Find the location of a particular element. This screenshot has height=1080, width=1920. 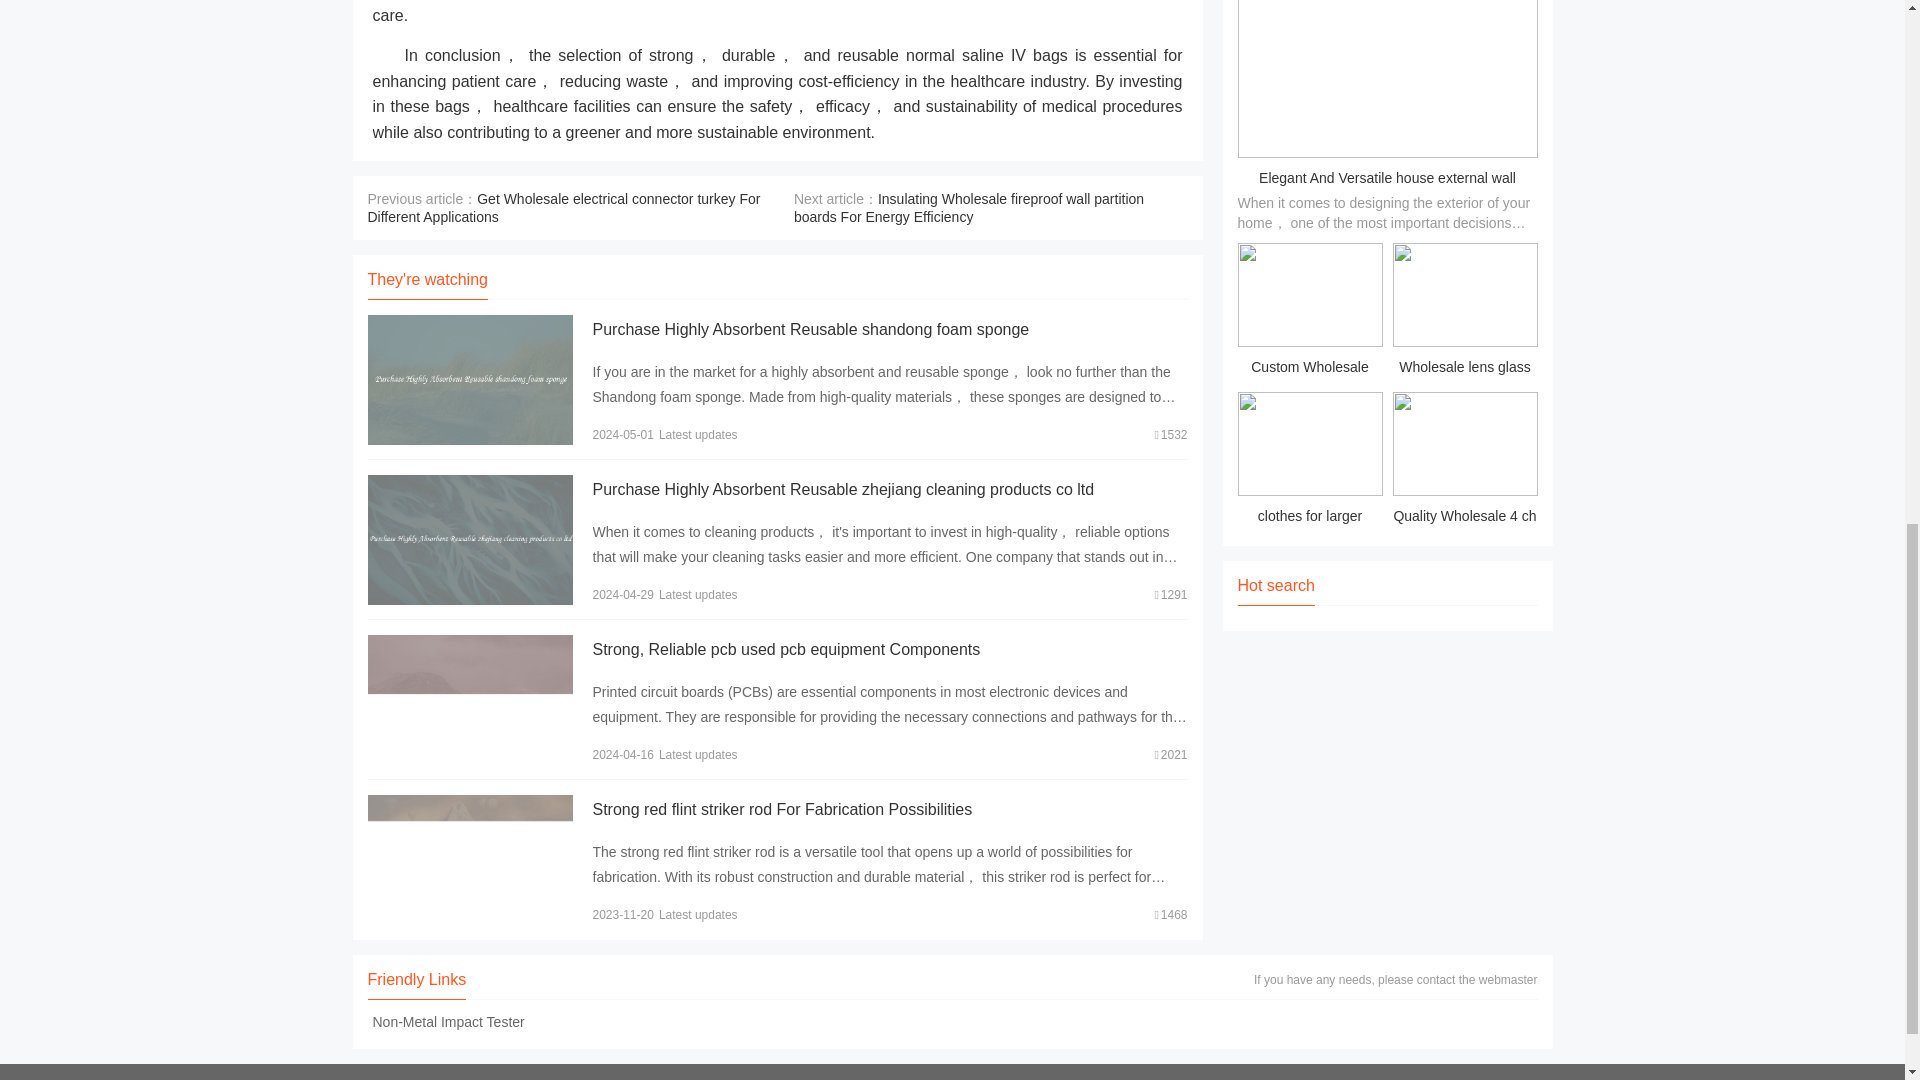

Purchase Highly Absorbent Reusable shandong foam sponge is located at coordinates (810, 329).